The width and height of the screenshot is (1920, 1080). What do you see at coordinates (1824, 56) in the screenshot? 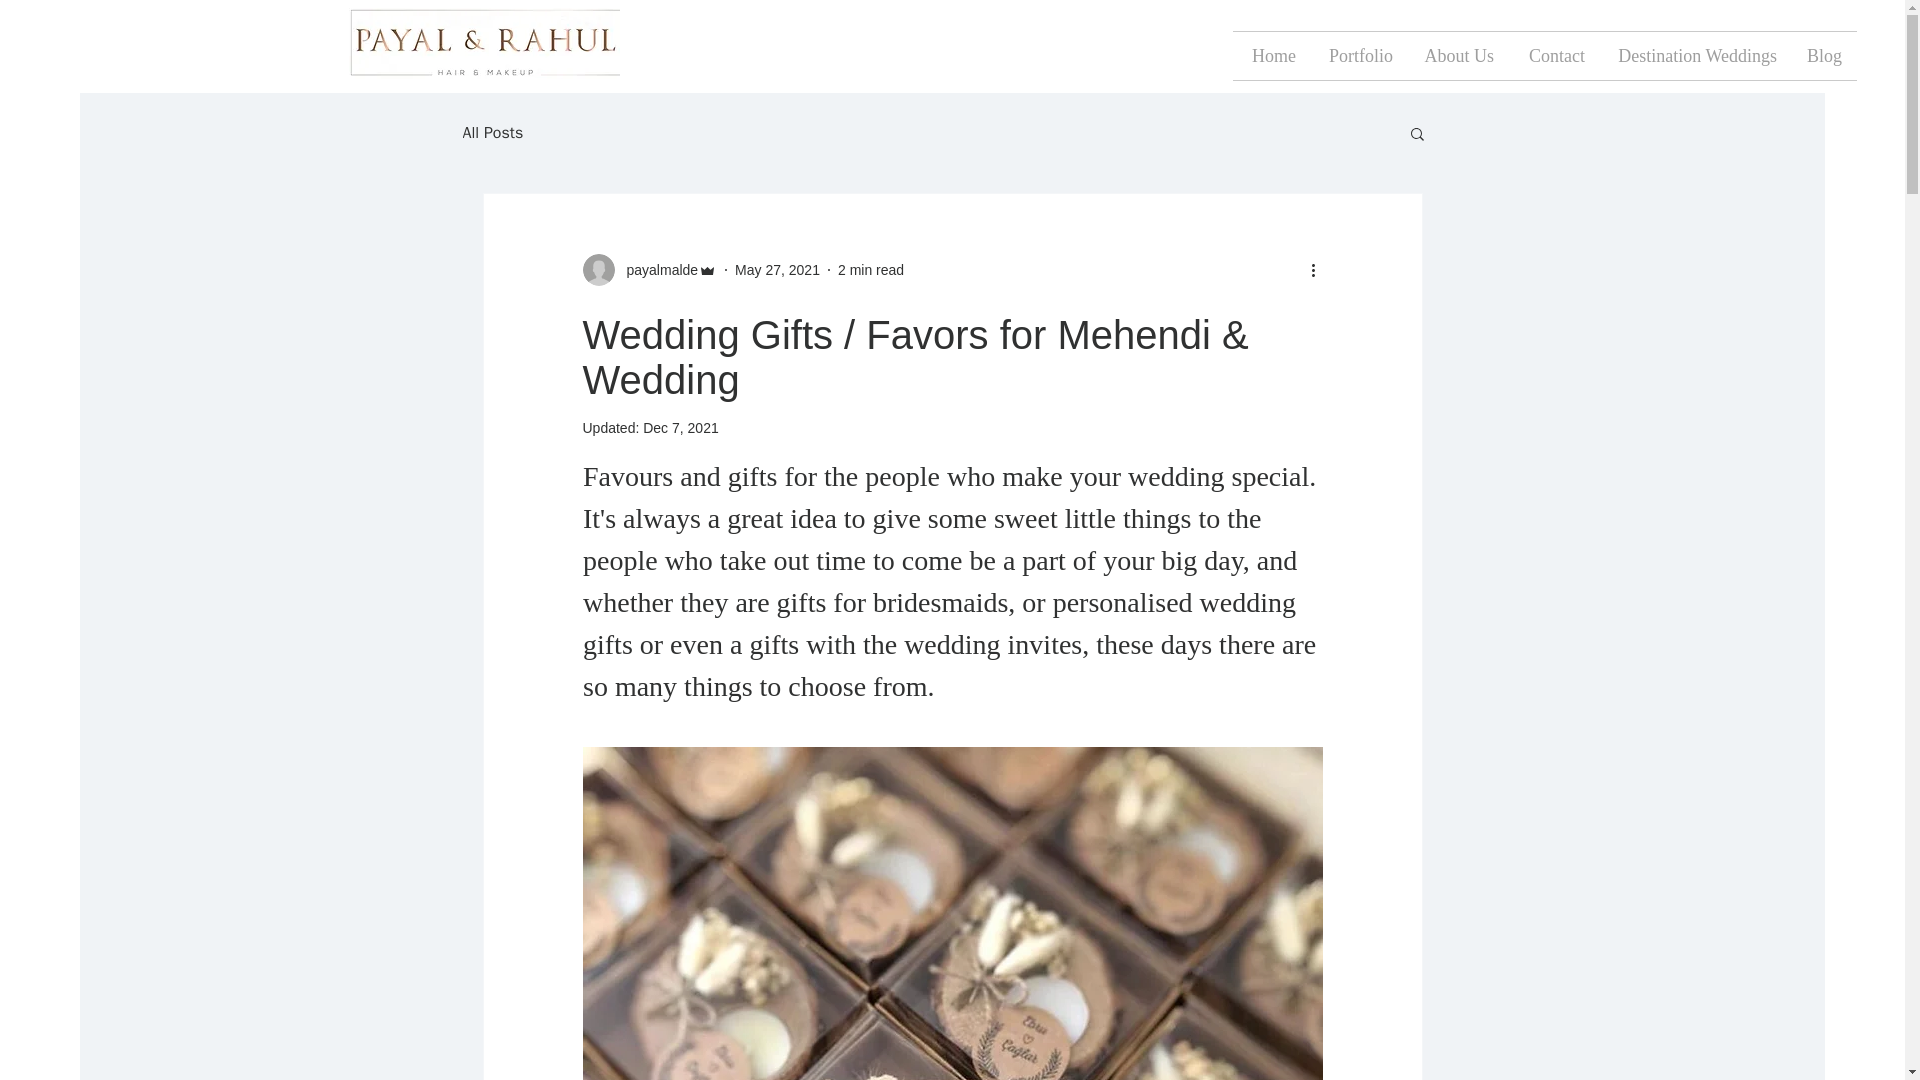
I see `Blog` at bounding box center [1824, 56].